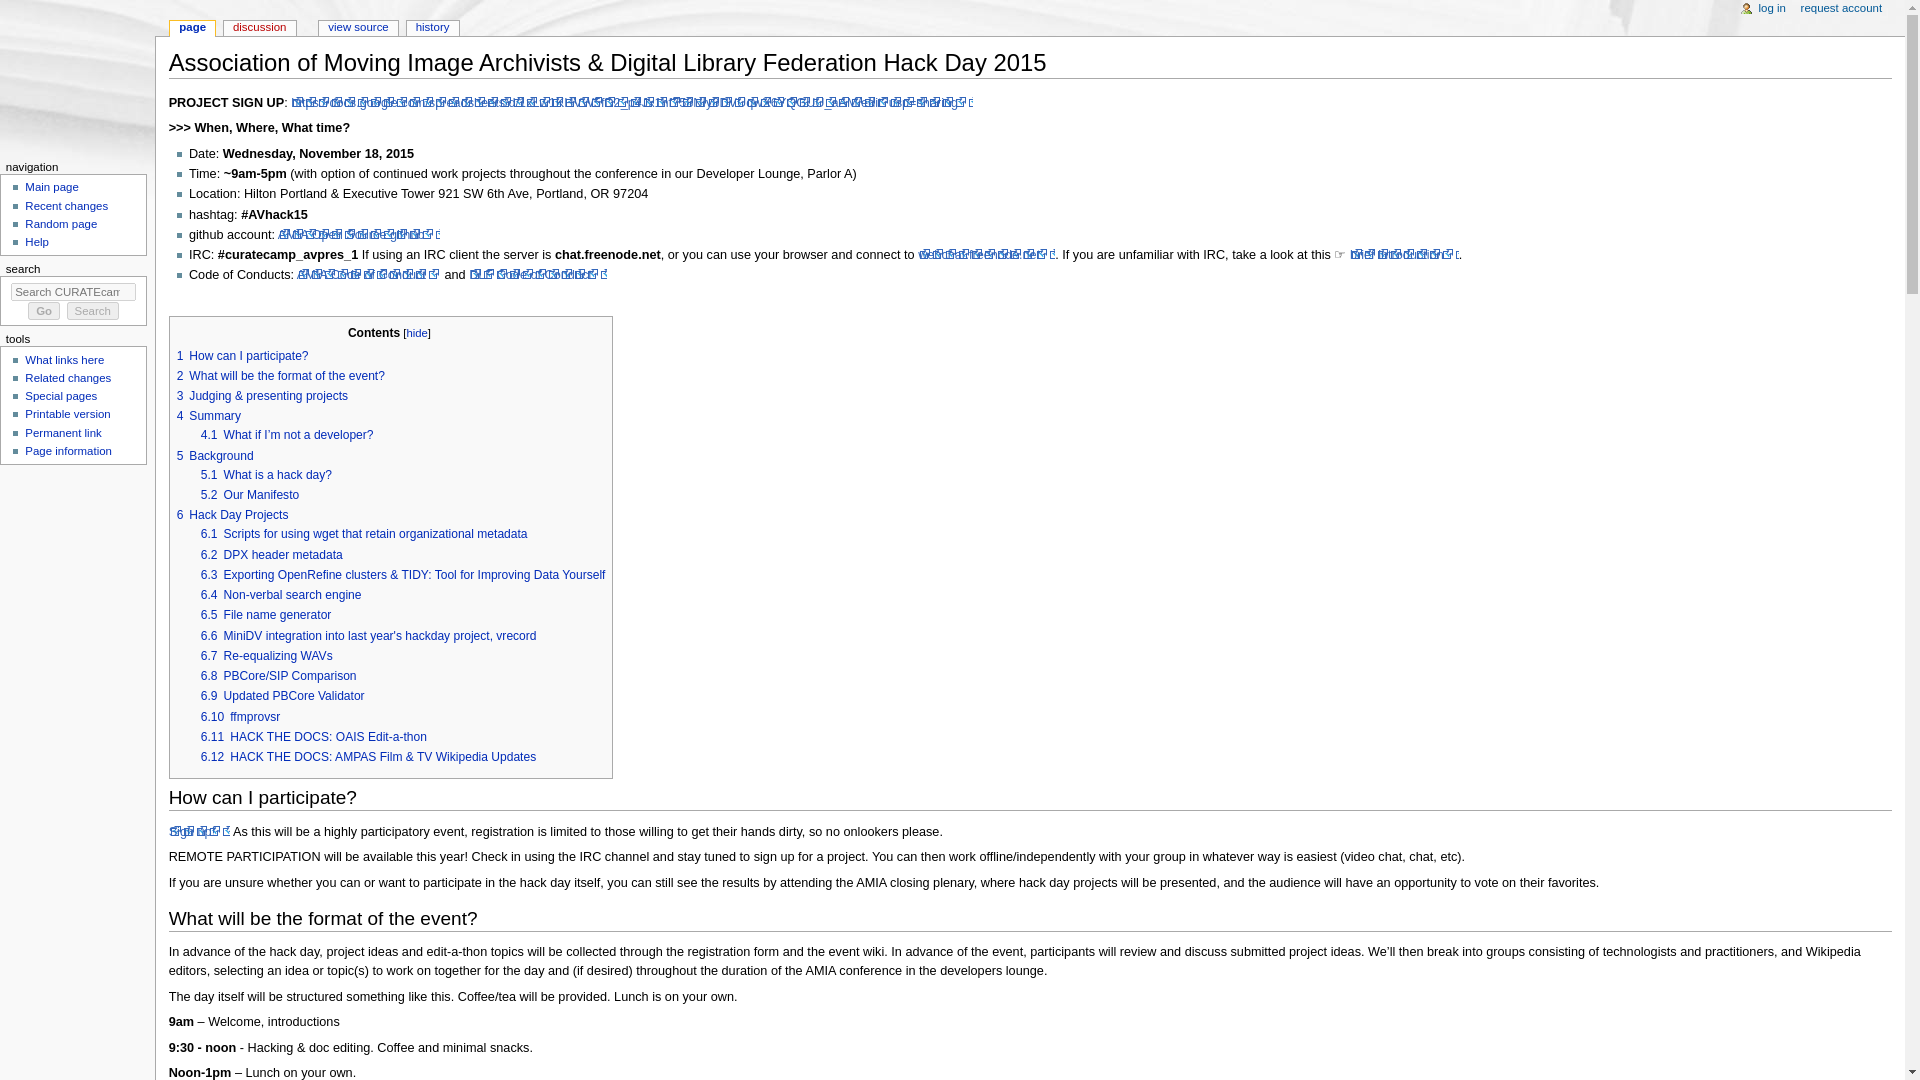 The height and width of the screenshot is (1080, 1920). I want to click on The place to find out, so click(36, 242).